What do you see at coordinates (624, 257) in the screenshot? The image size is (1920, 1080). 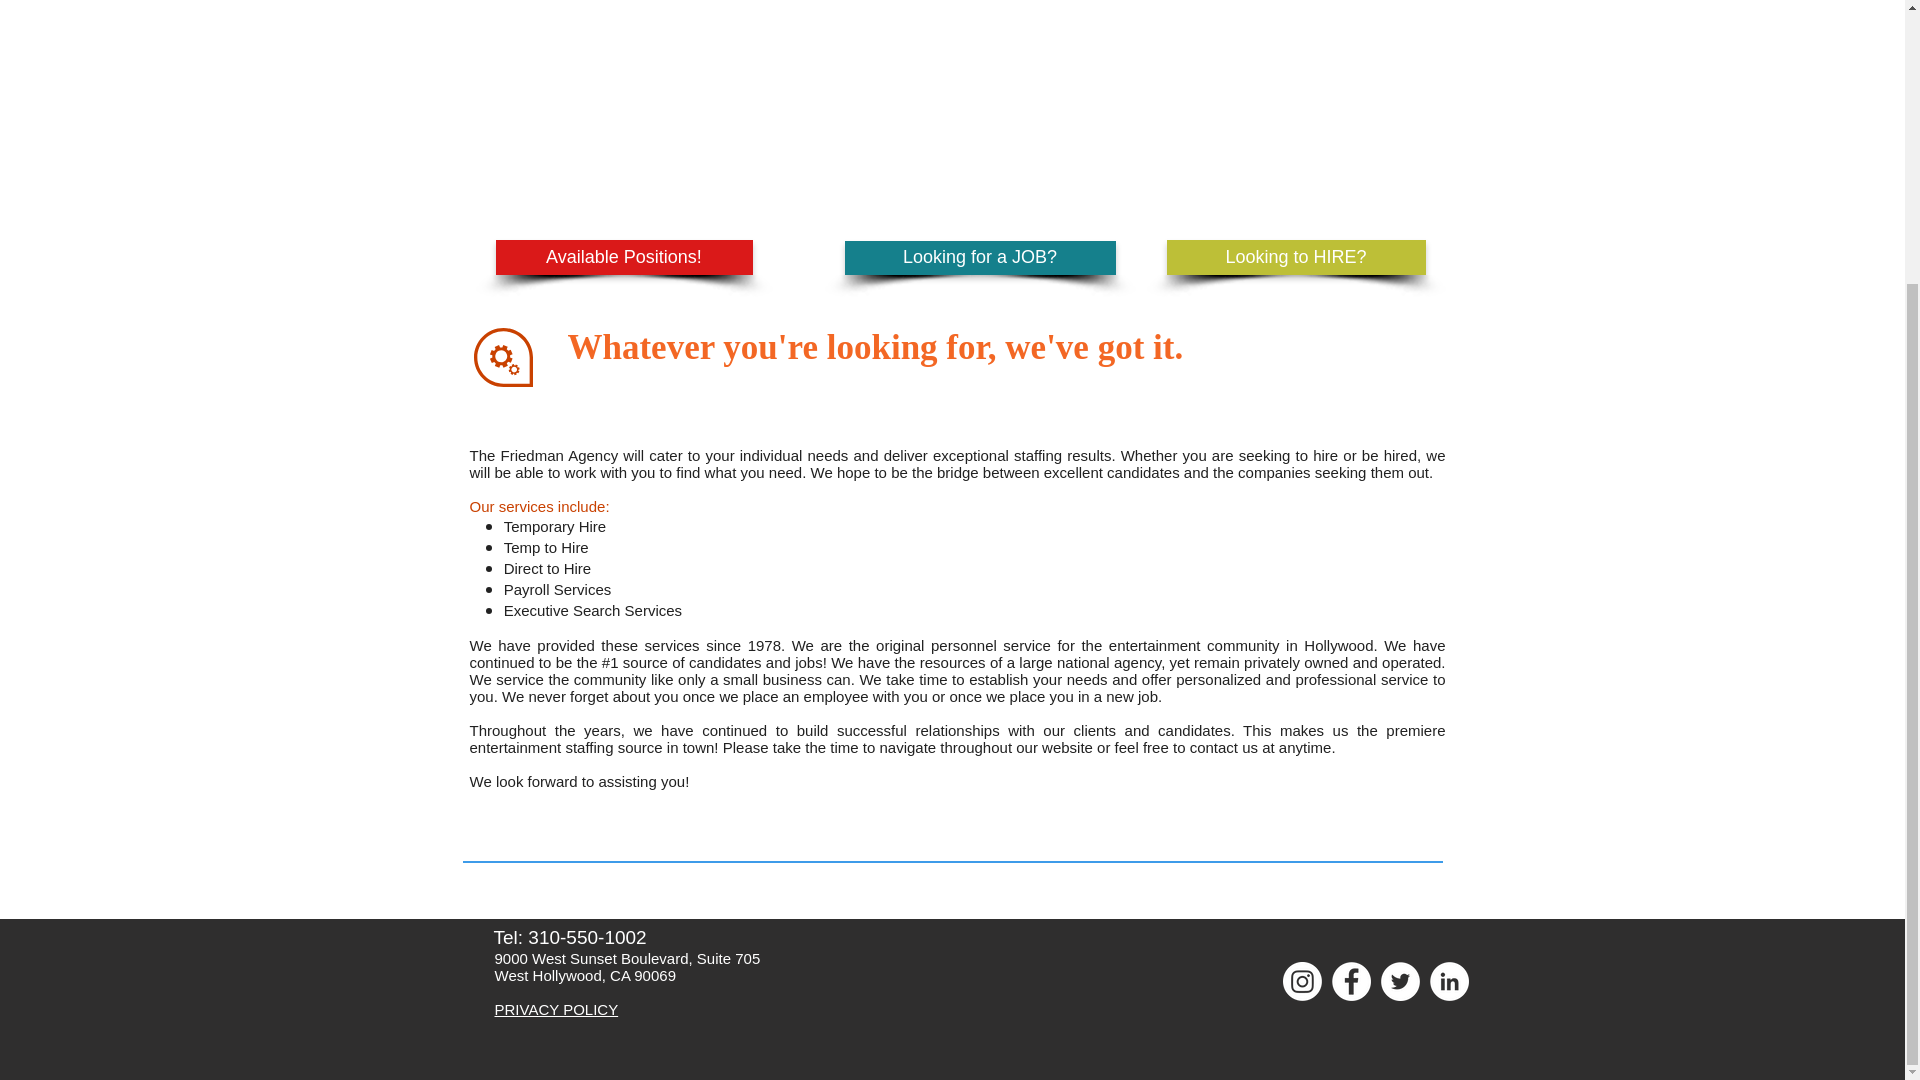 I see `Available Positions!` at bounding box center [624, 257].